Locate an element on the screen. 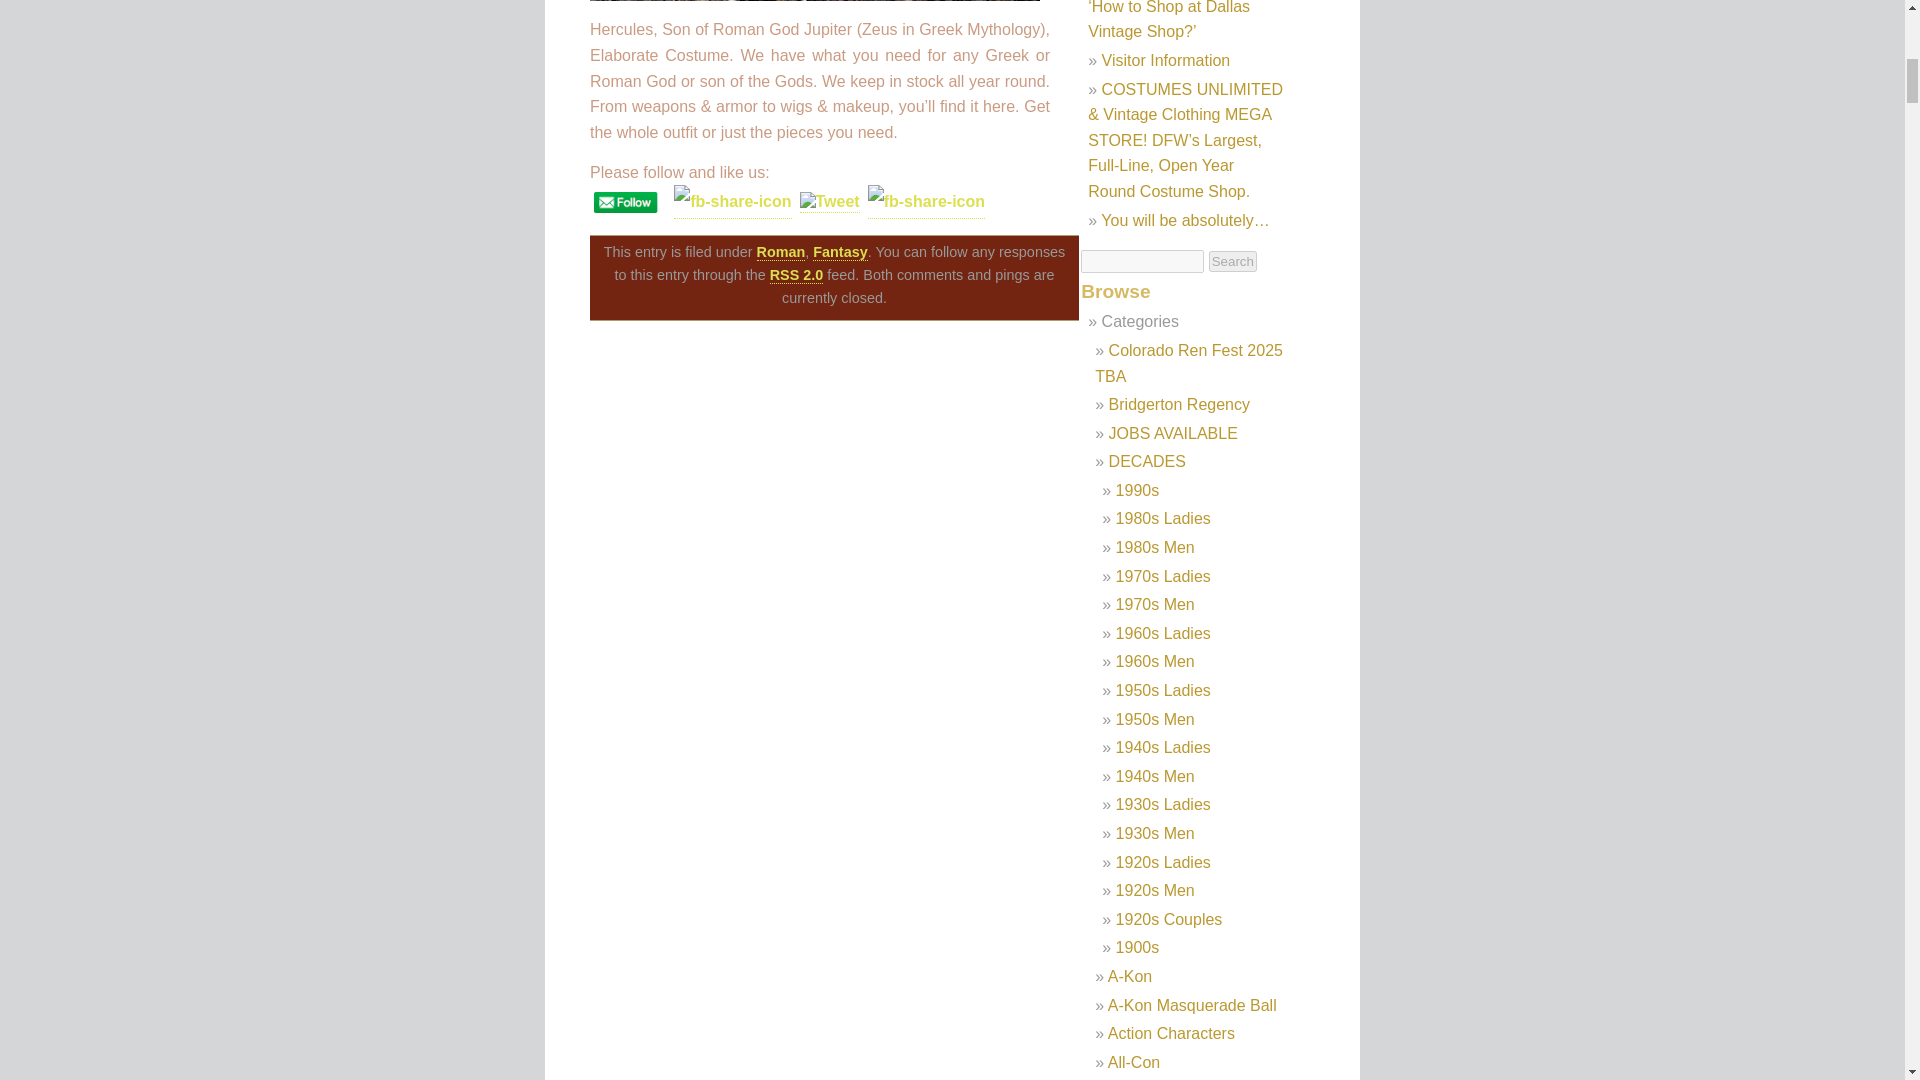  Roman is located at coordinates (780, 252).